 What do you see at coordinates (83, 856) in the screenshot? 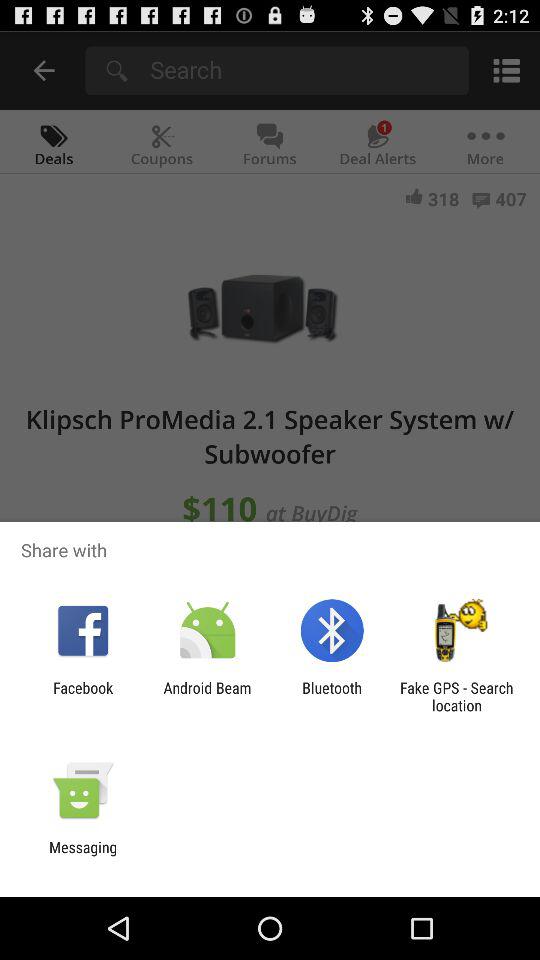
I see `open the messaging icon` at bounding box center [83, 856].